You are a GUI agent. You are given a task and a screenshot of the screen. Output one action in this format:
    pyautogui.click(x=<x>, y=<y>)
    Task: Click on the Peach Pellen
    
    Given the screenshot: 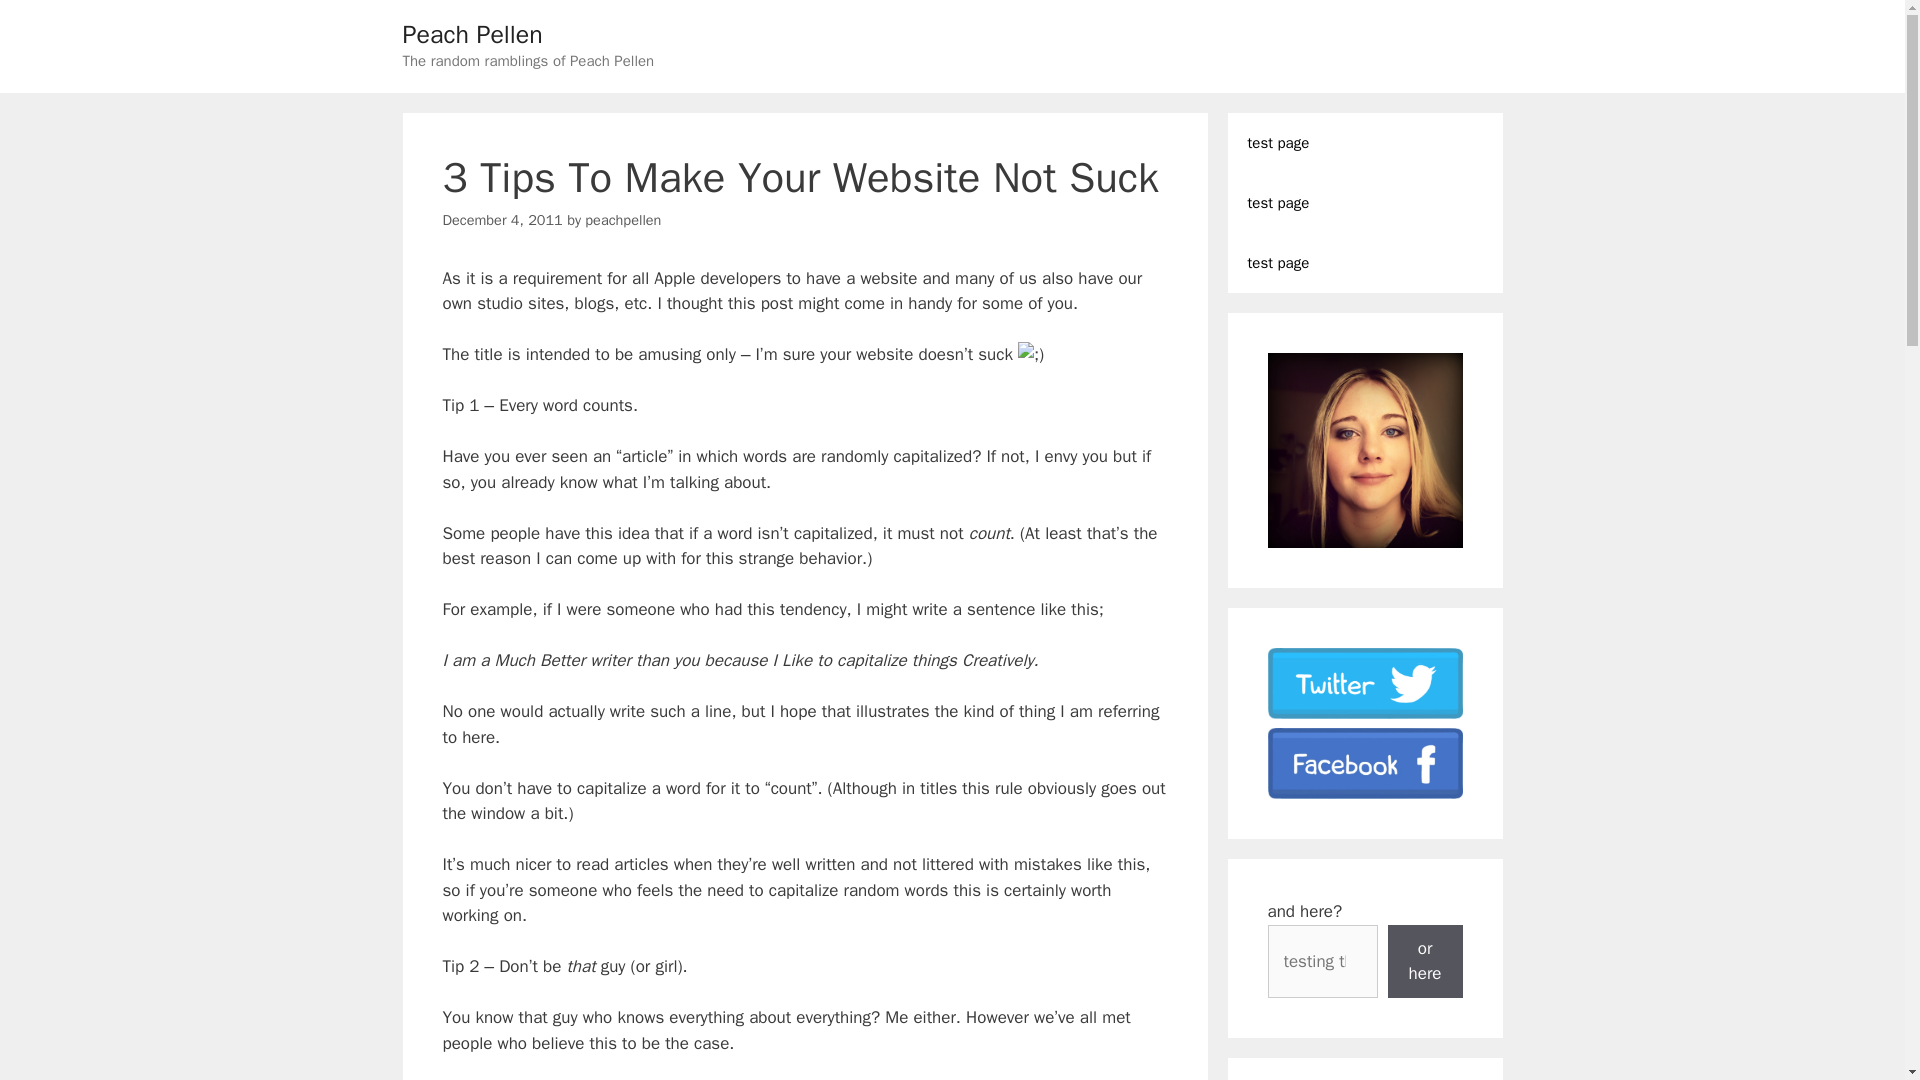 What is the action you would take?
    pyautogui.click(x=471, y=34)
    